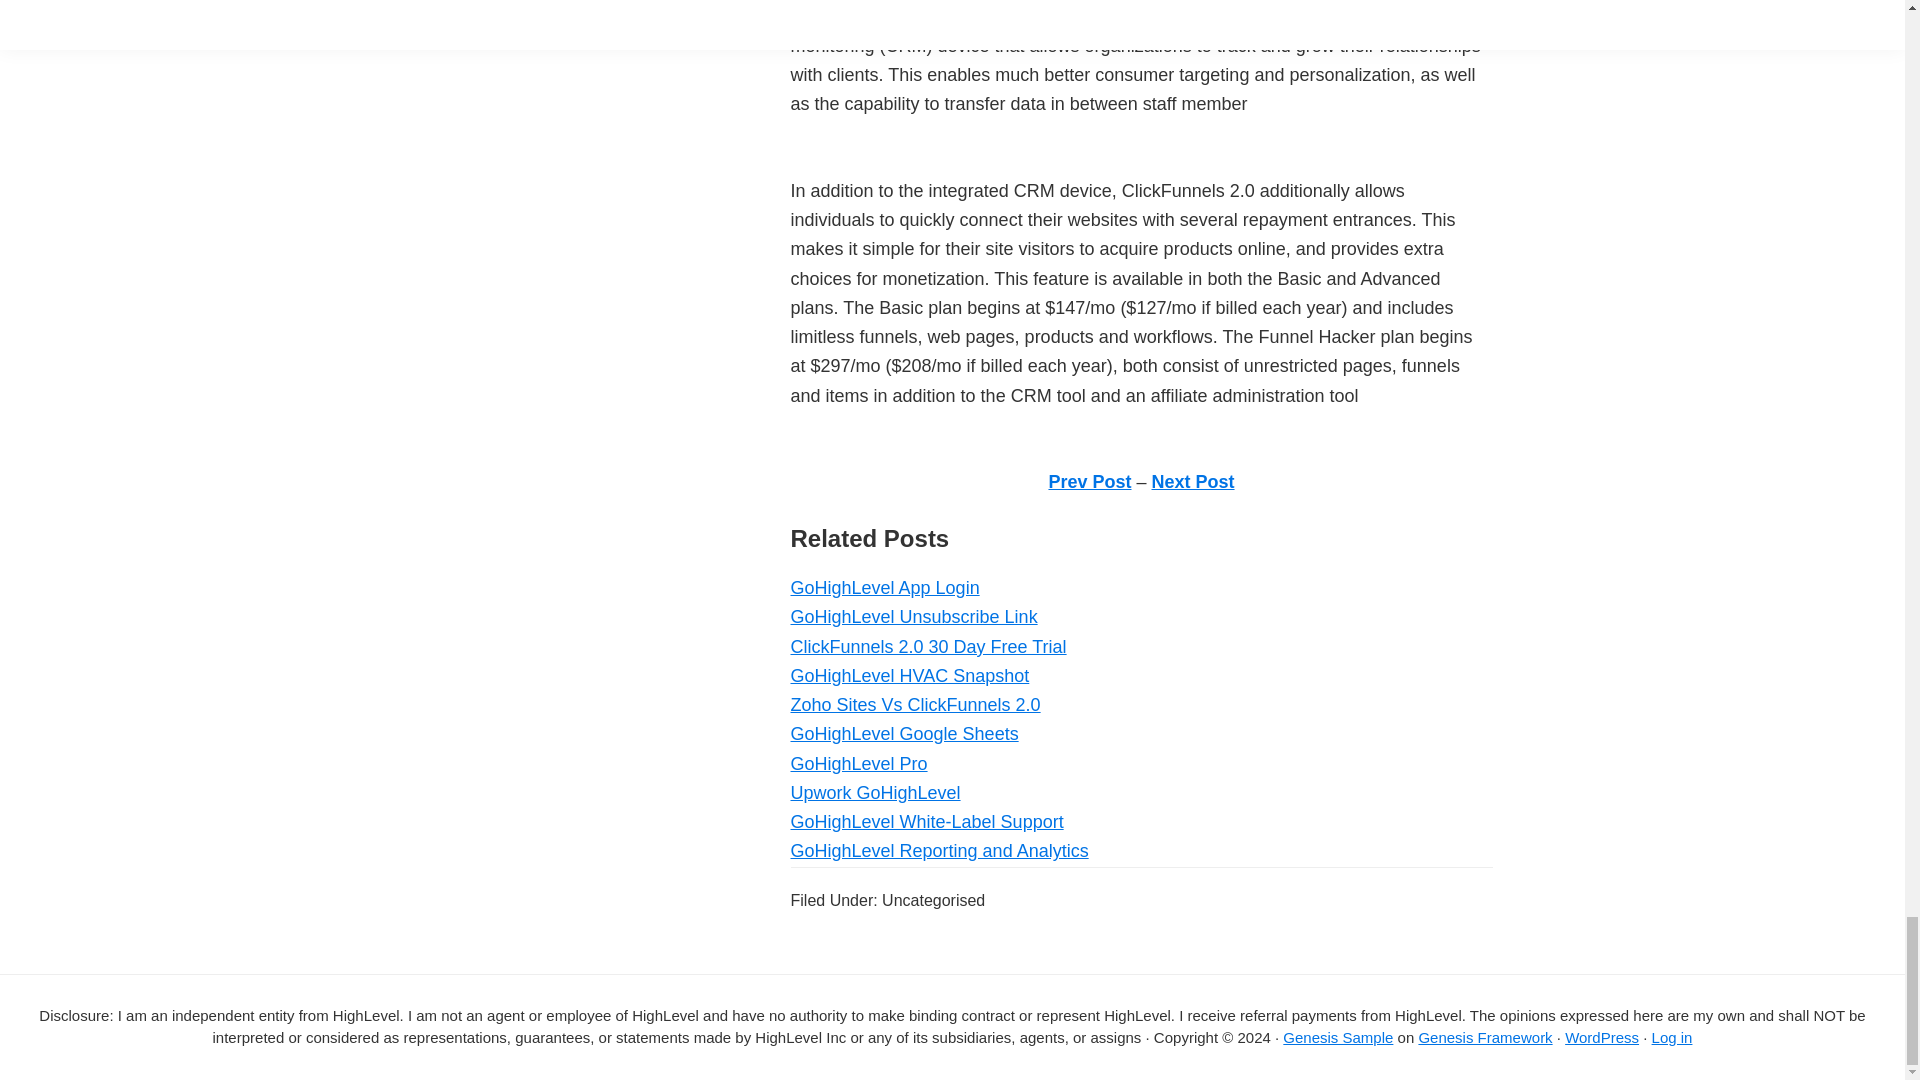 Image resolution: width=1920 pixels, height=1080 pixels. I want to click on Upwork GoHighLevel, so click(874, 793).